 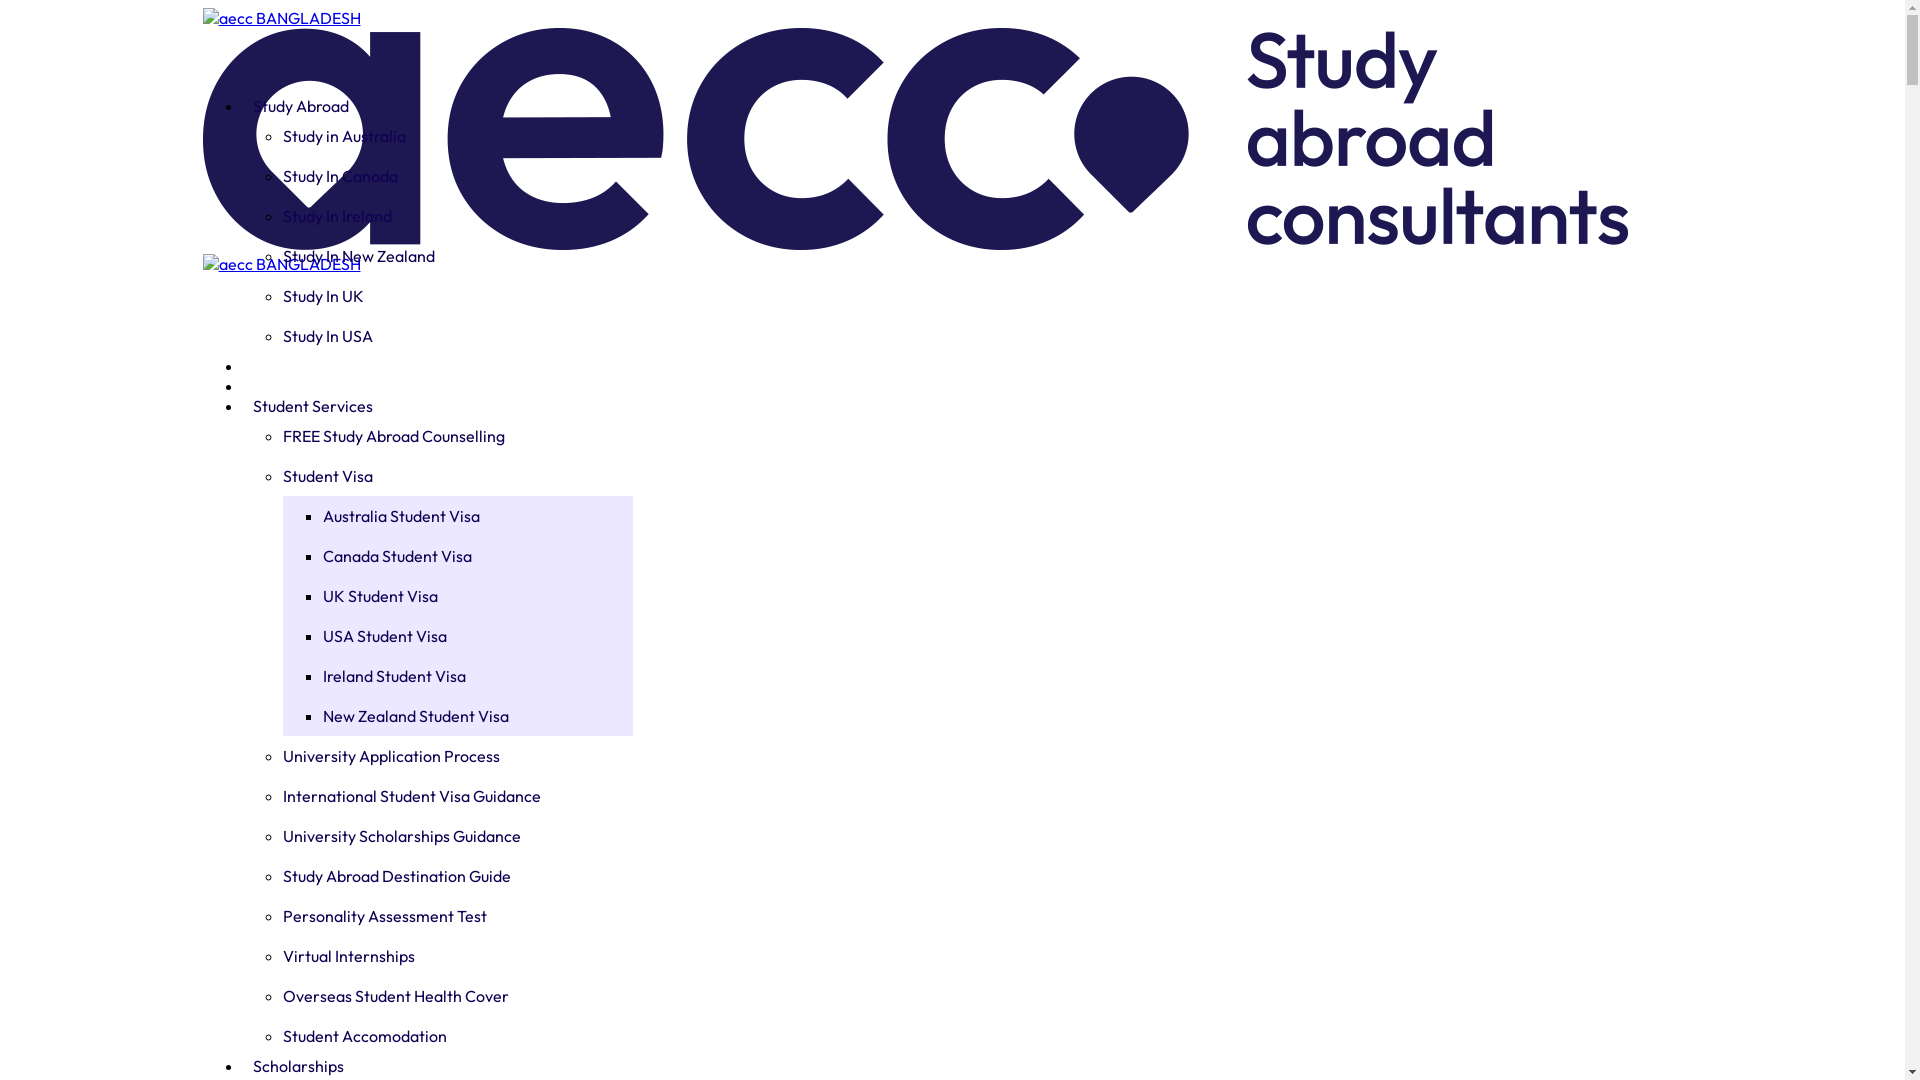 I want to click on Australia Student Visa, so click(x=477, y=516).